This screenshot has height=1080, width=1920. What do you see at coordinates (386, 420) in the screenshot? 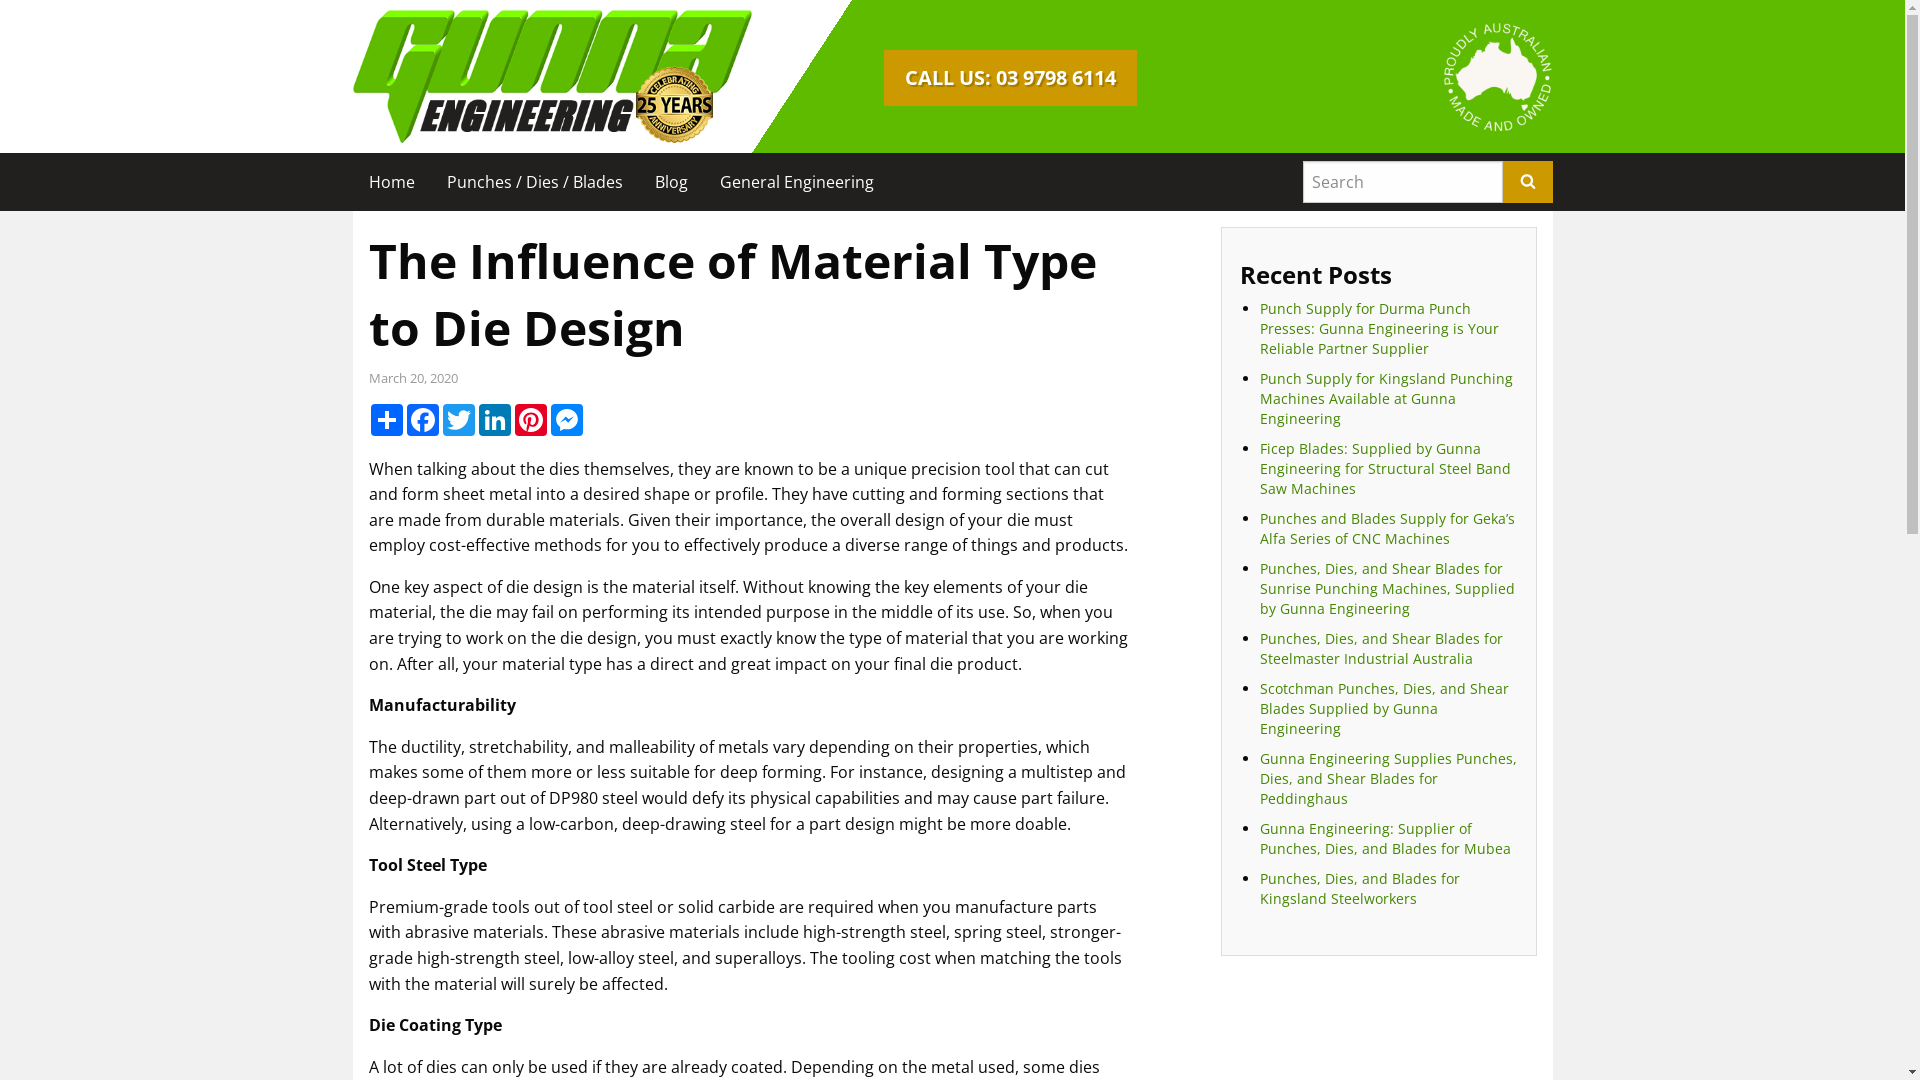
I see `Share` at bounding box center [386, 420].